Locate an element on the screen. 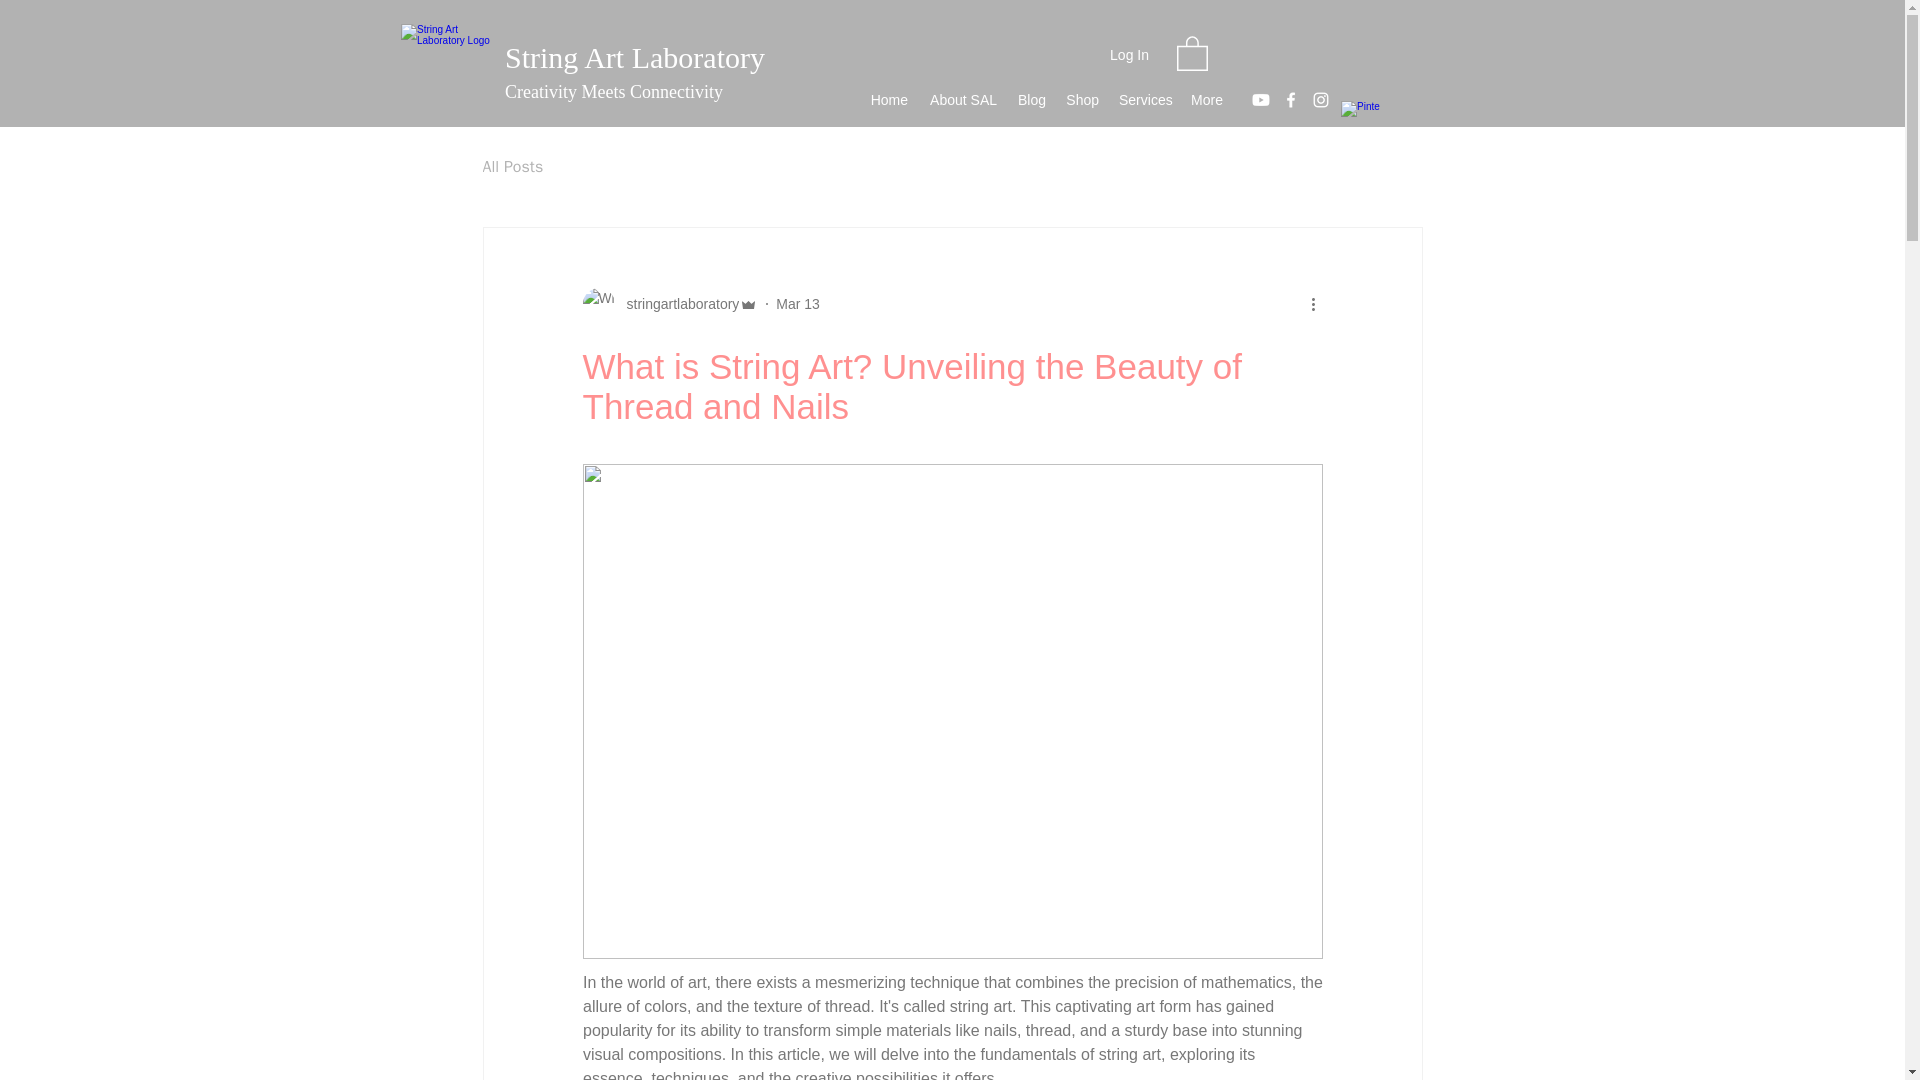 The image size is (1920, 1080). stringartlaboratory is located at coordinates (676, 304).